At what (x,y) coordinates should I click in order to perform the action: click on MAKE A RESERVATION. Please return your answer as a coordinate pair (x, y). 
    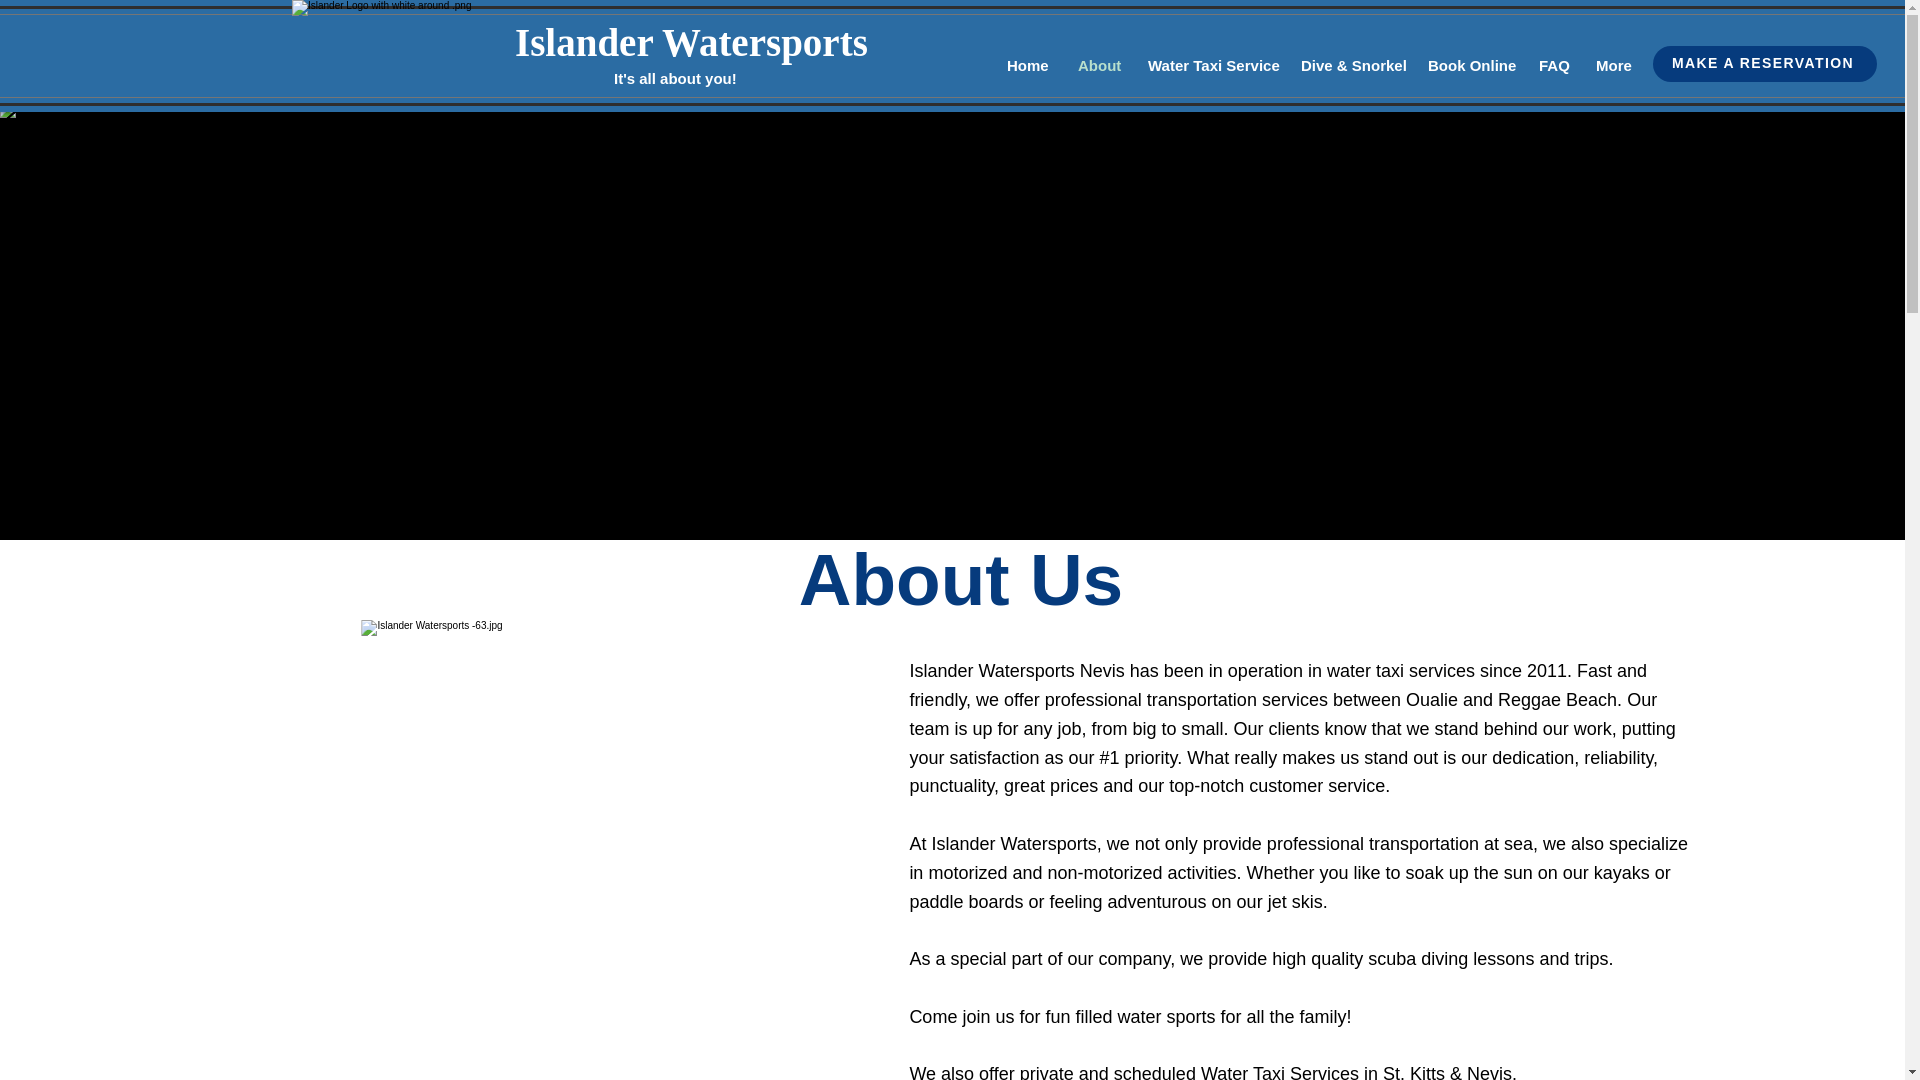
    Looking at the image, I should click on (1765, 64).